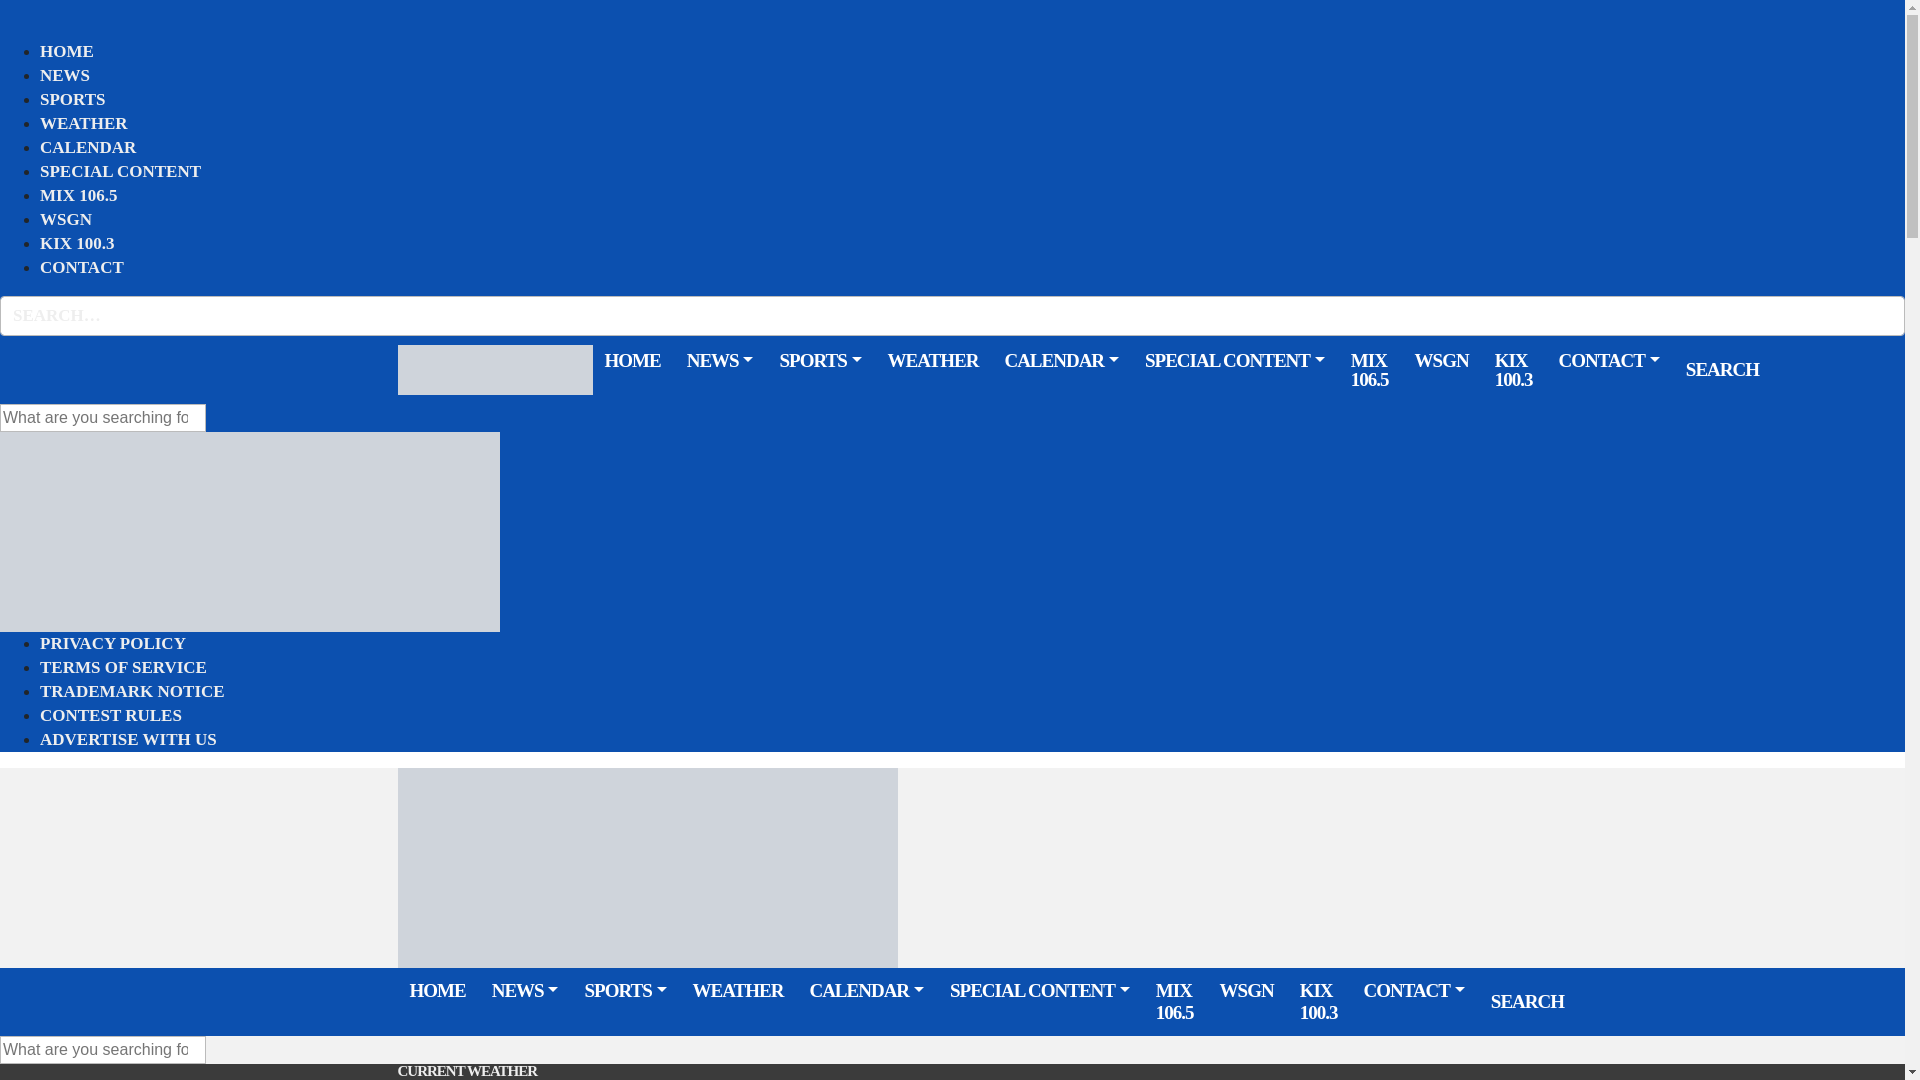  I want to click on Follow us on Instagram, so click(1830, 369).